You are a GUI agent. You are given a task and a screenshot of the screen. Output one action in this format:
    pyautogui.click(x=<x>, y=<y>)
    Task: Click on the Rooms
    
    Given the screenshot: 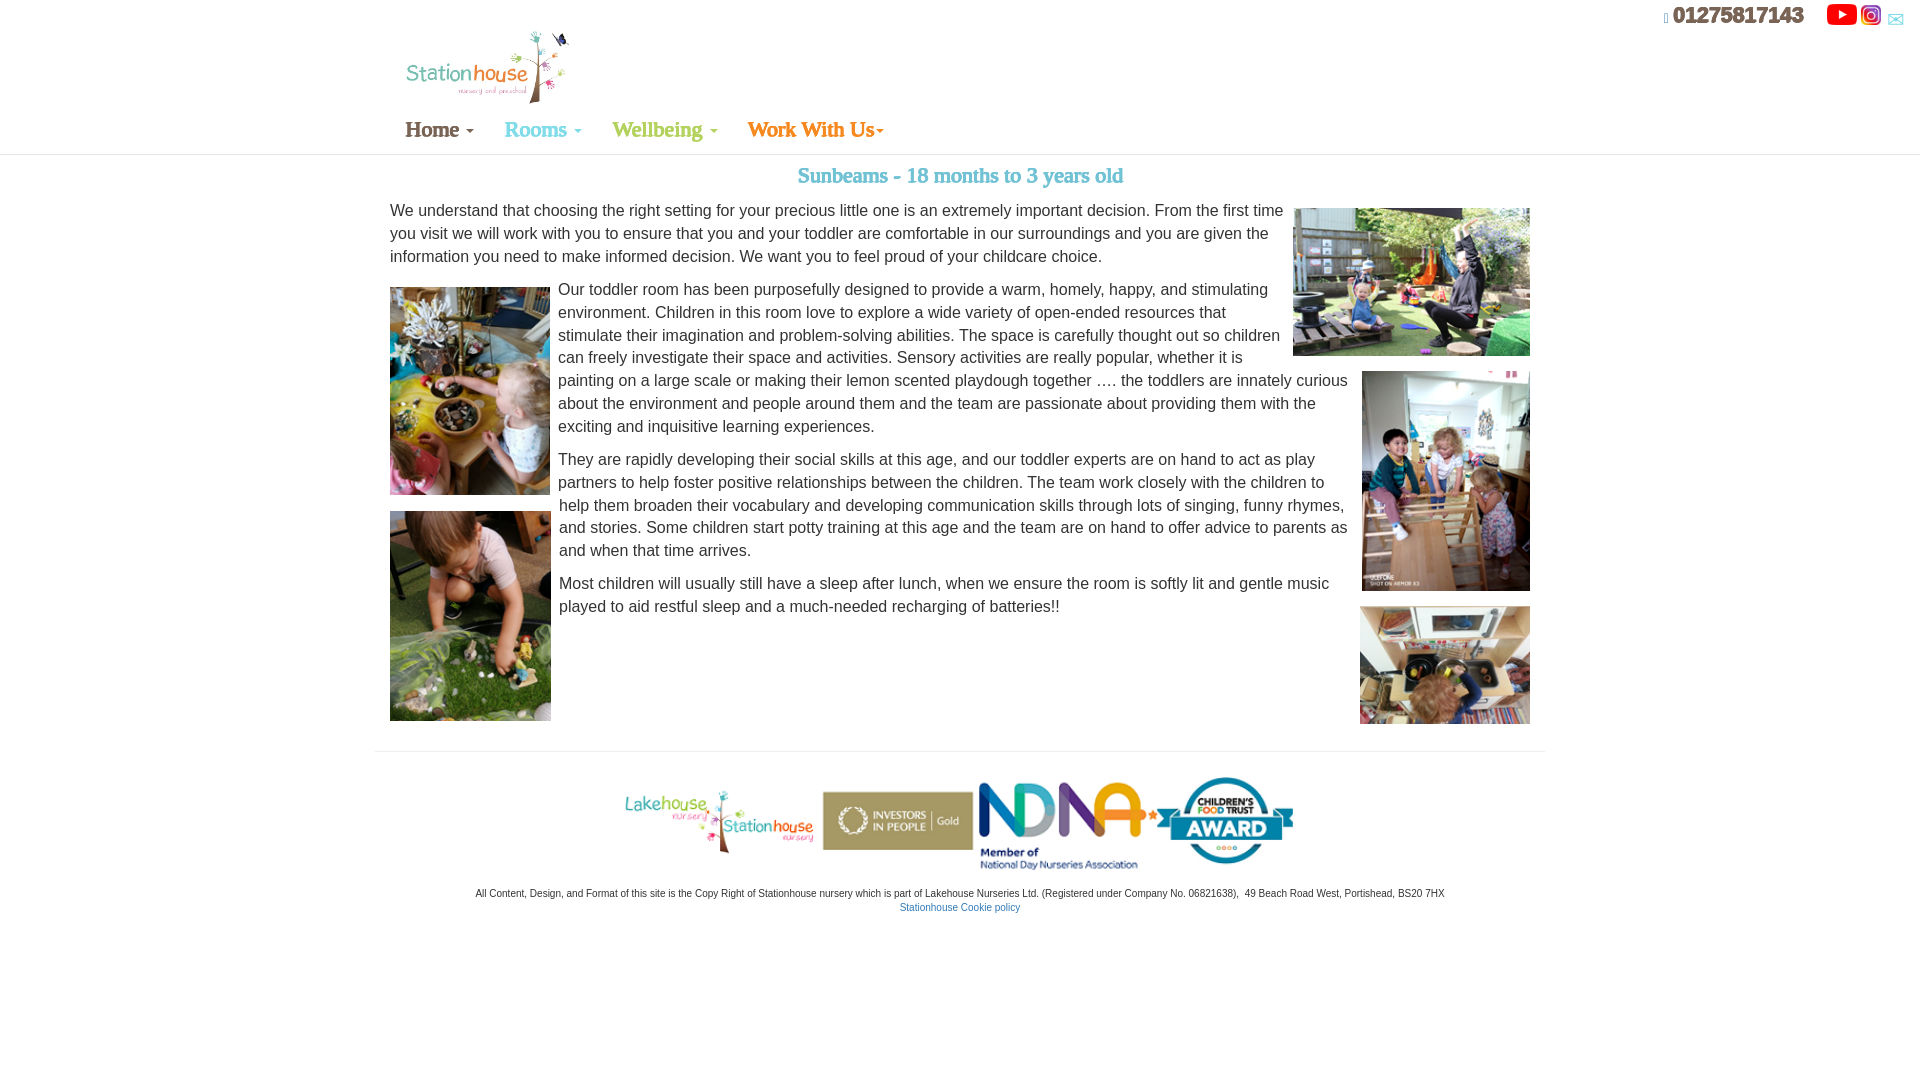 What is the action you would take?
    pyautogui.click(x=543, y=128)
    